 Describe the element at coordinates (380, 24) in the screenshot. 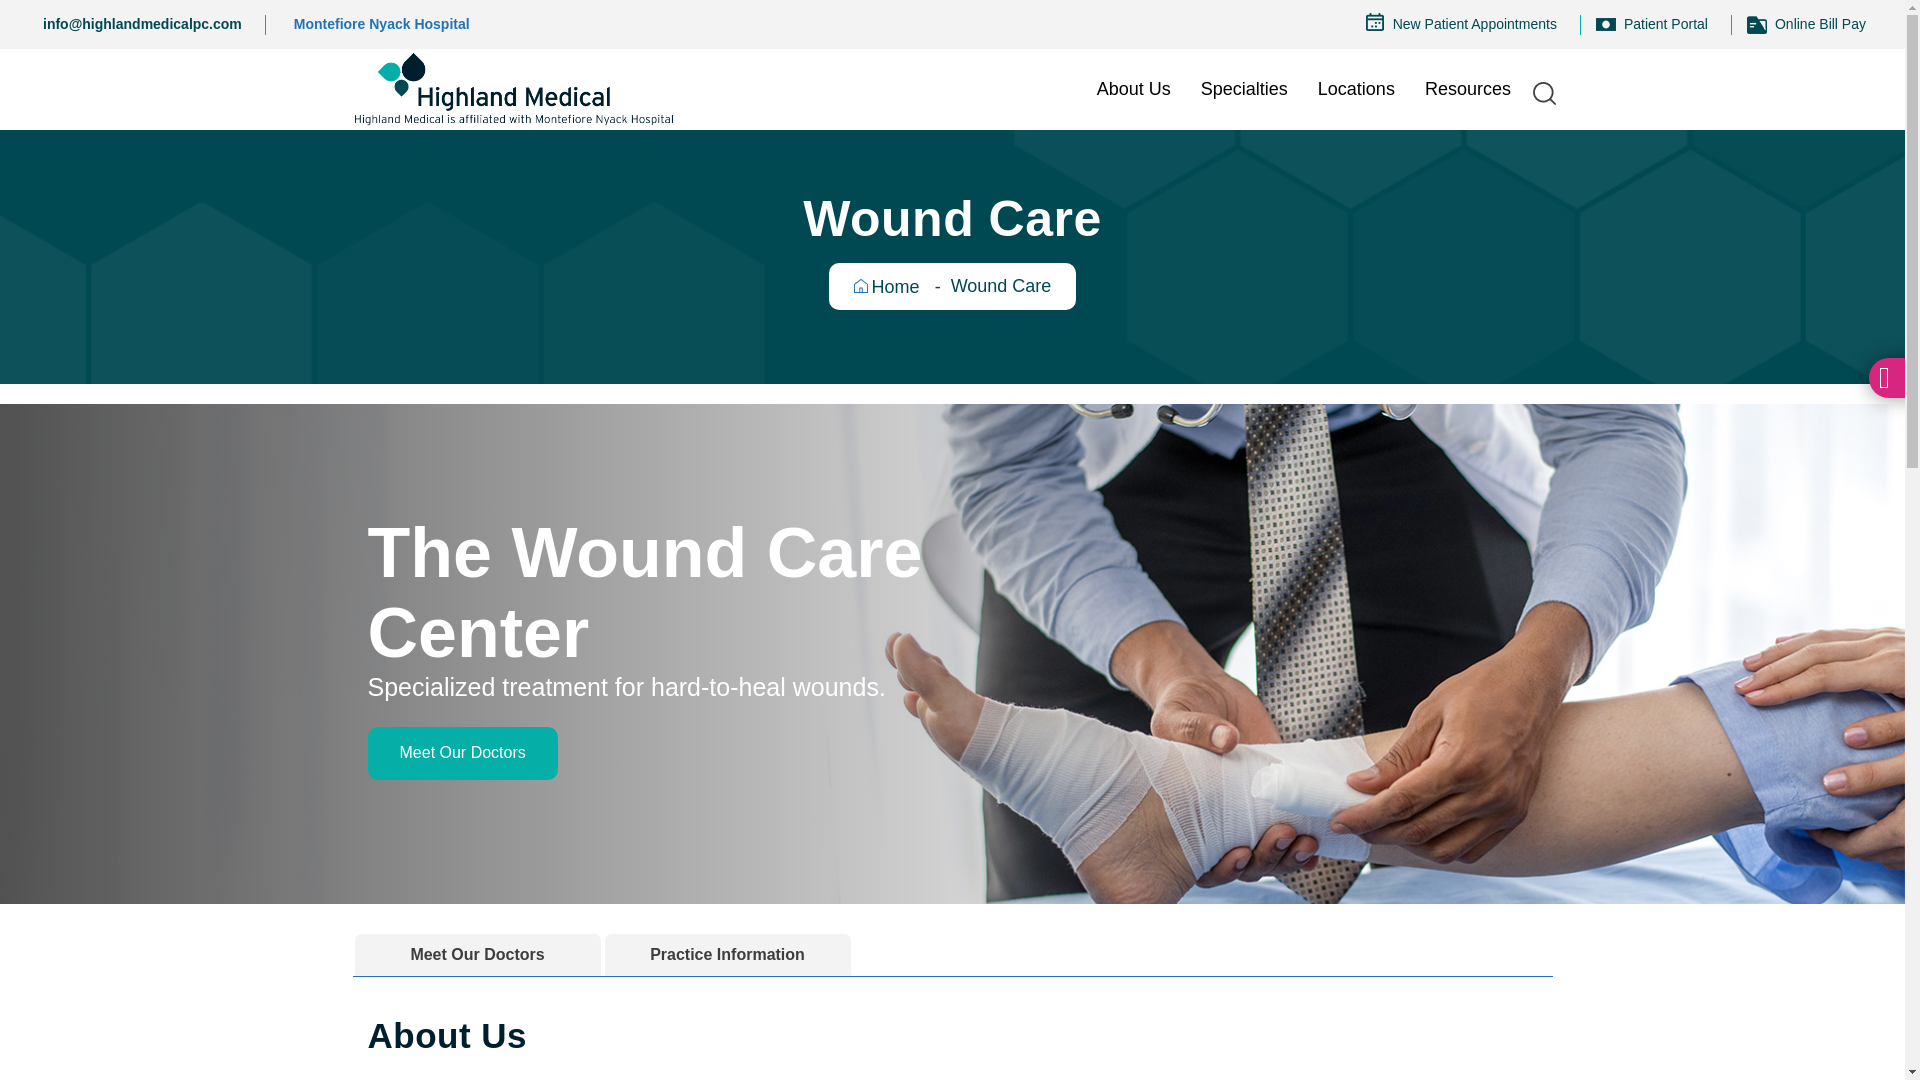

I see `Montefiore Nyack Hospital` at that location.